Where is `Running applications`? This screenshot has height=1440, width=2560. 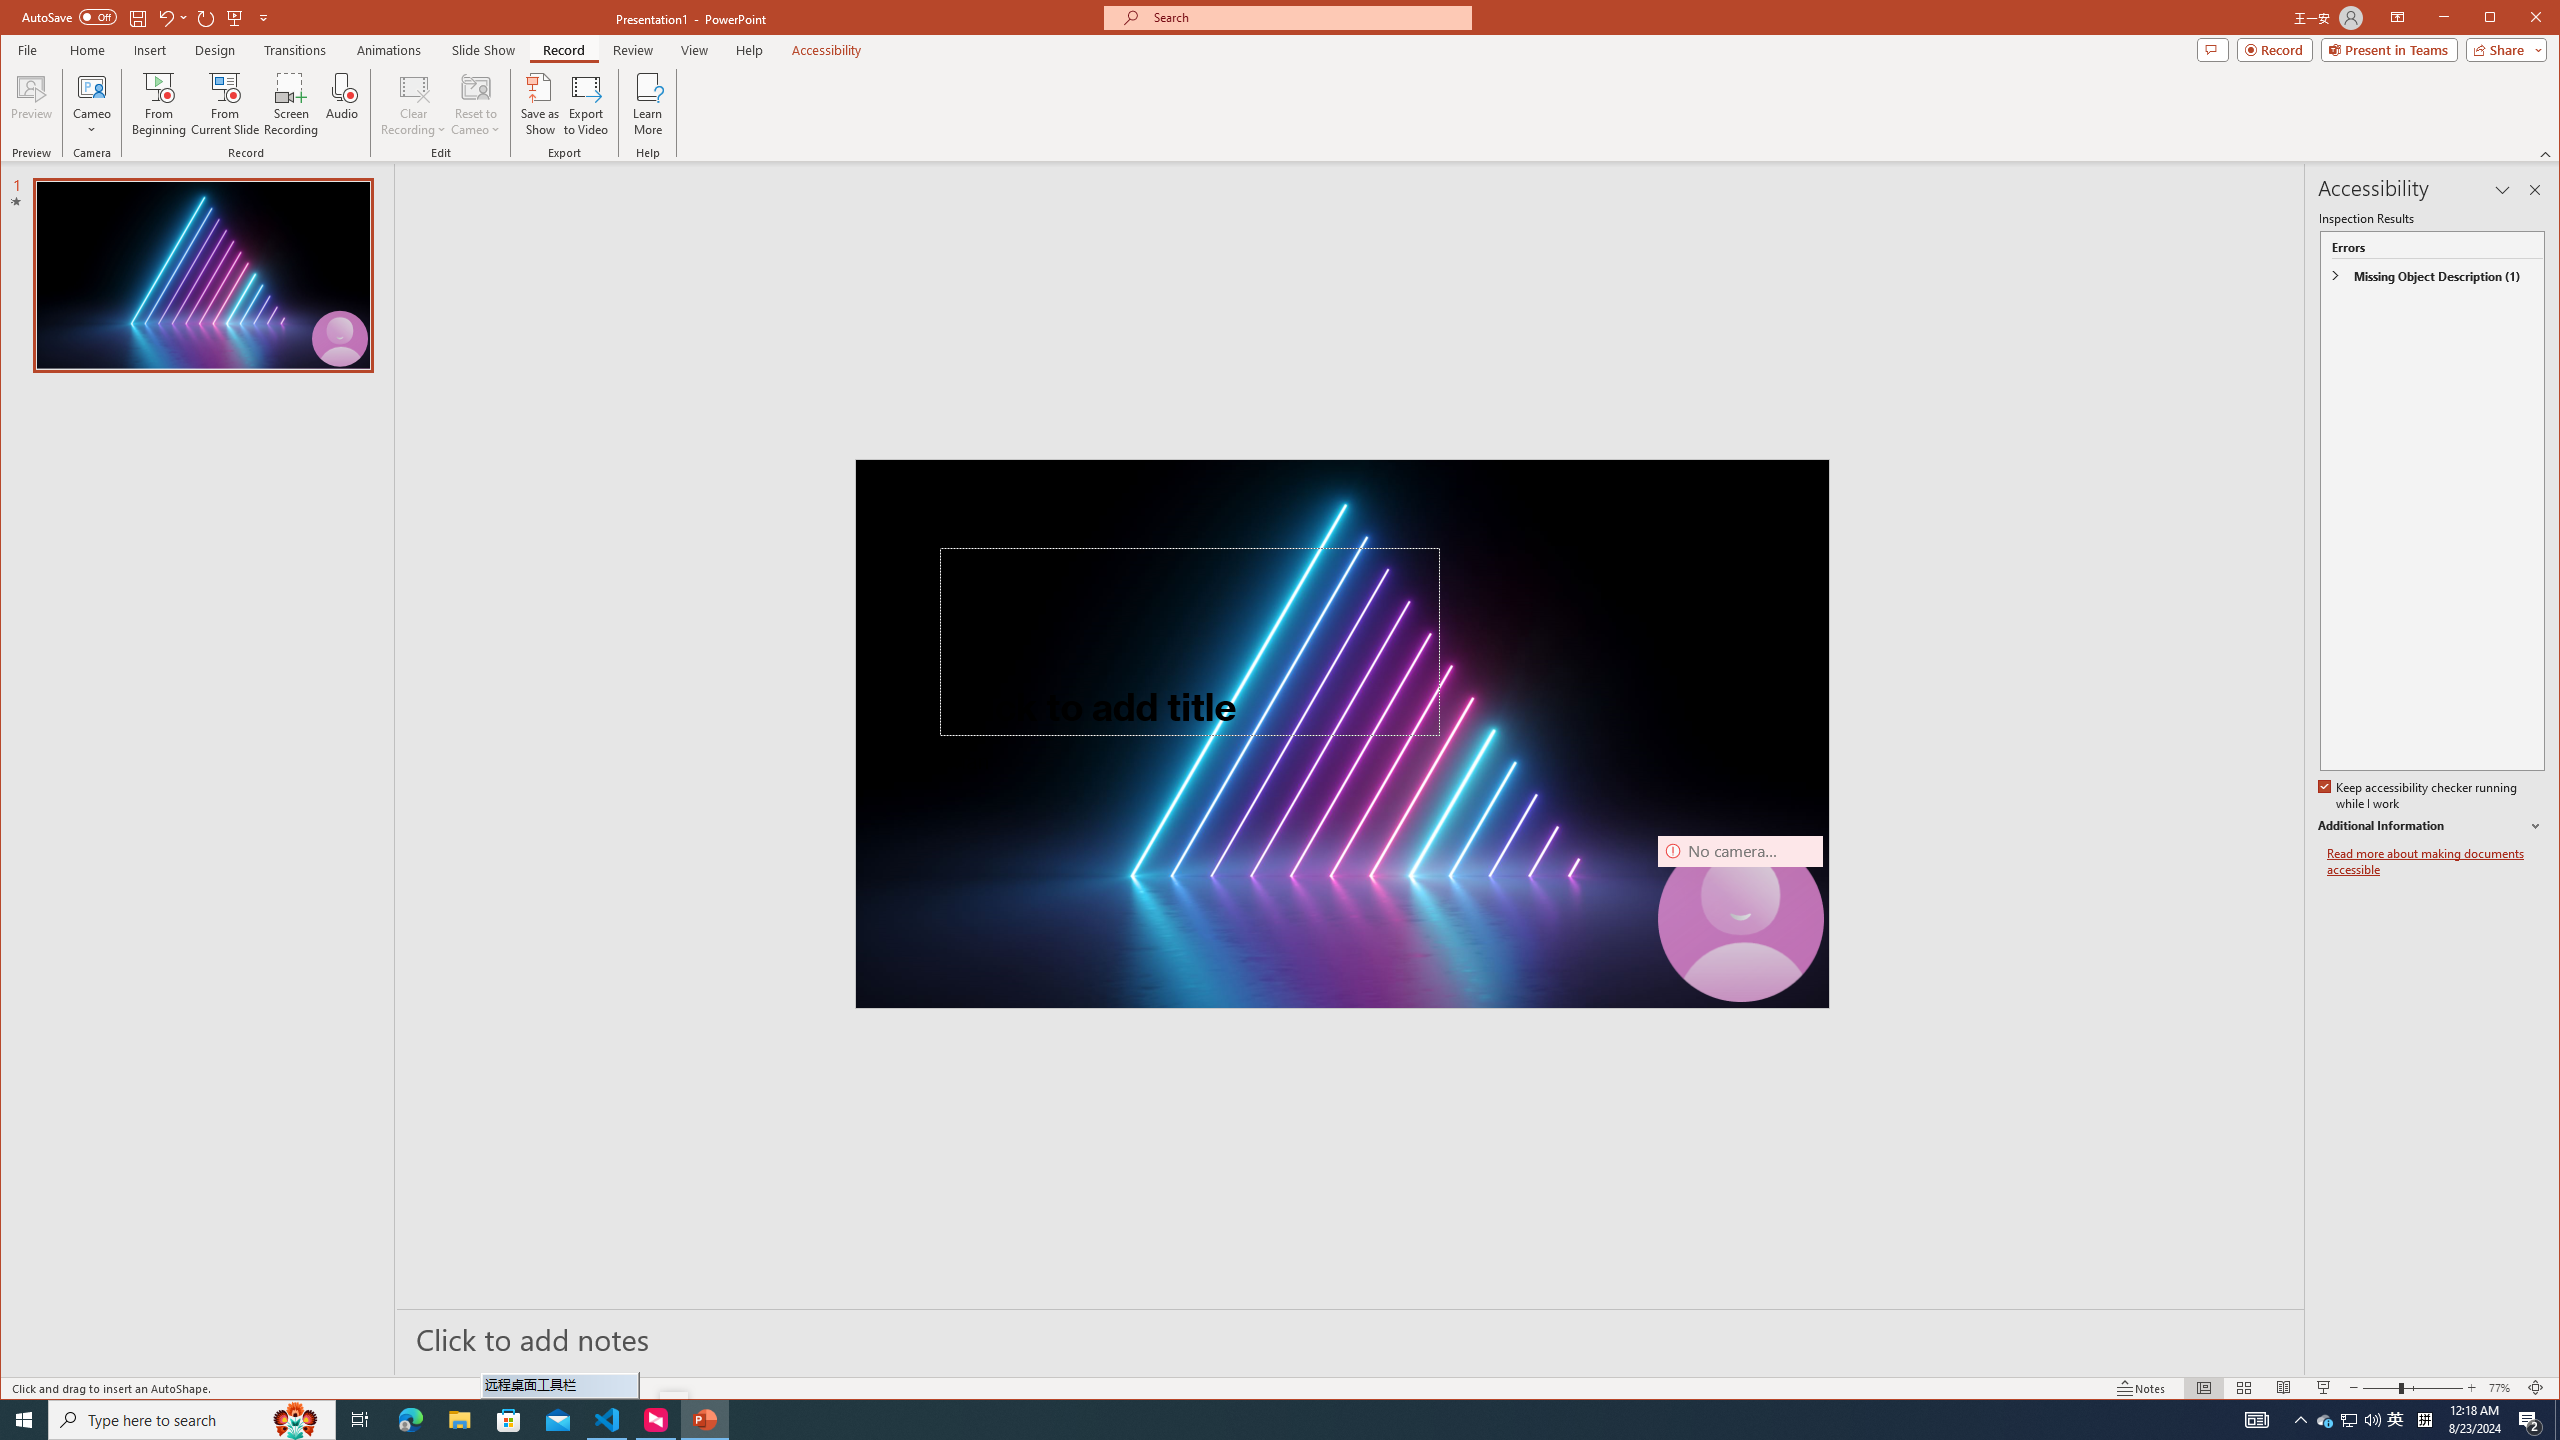
Running applications is located at coordinates (1232, 1420).